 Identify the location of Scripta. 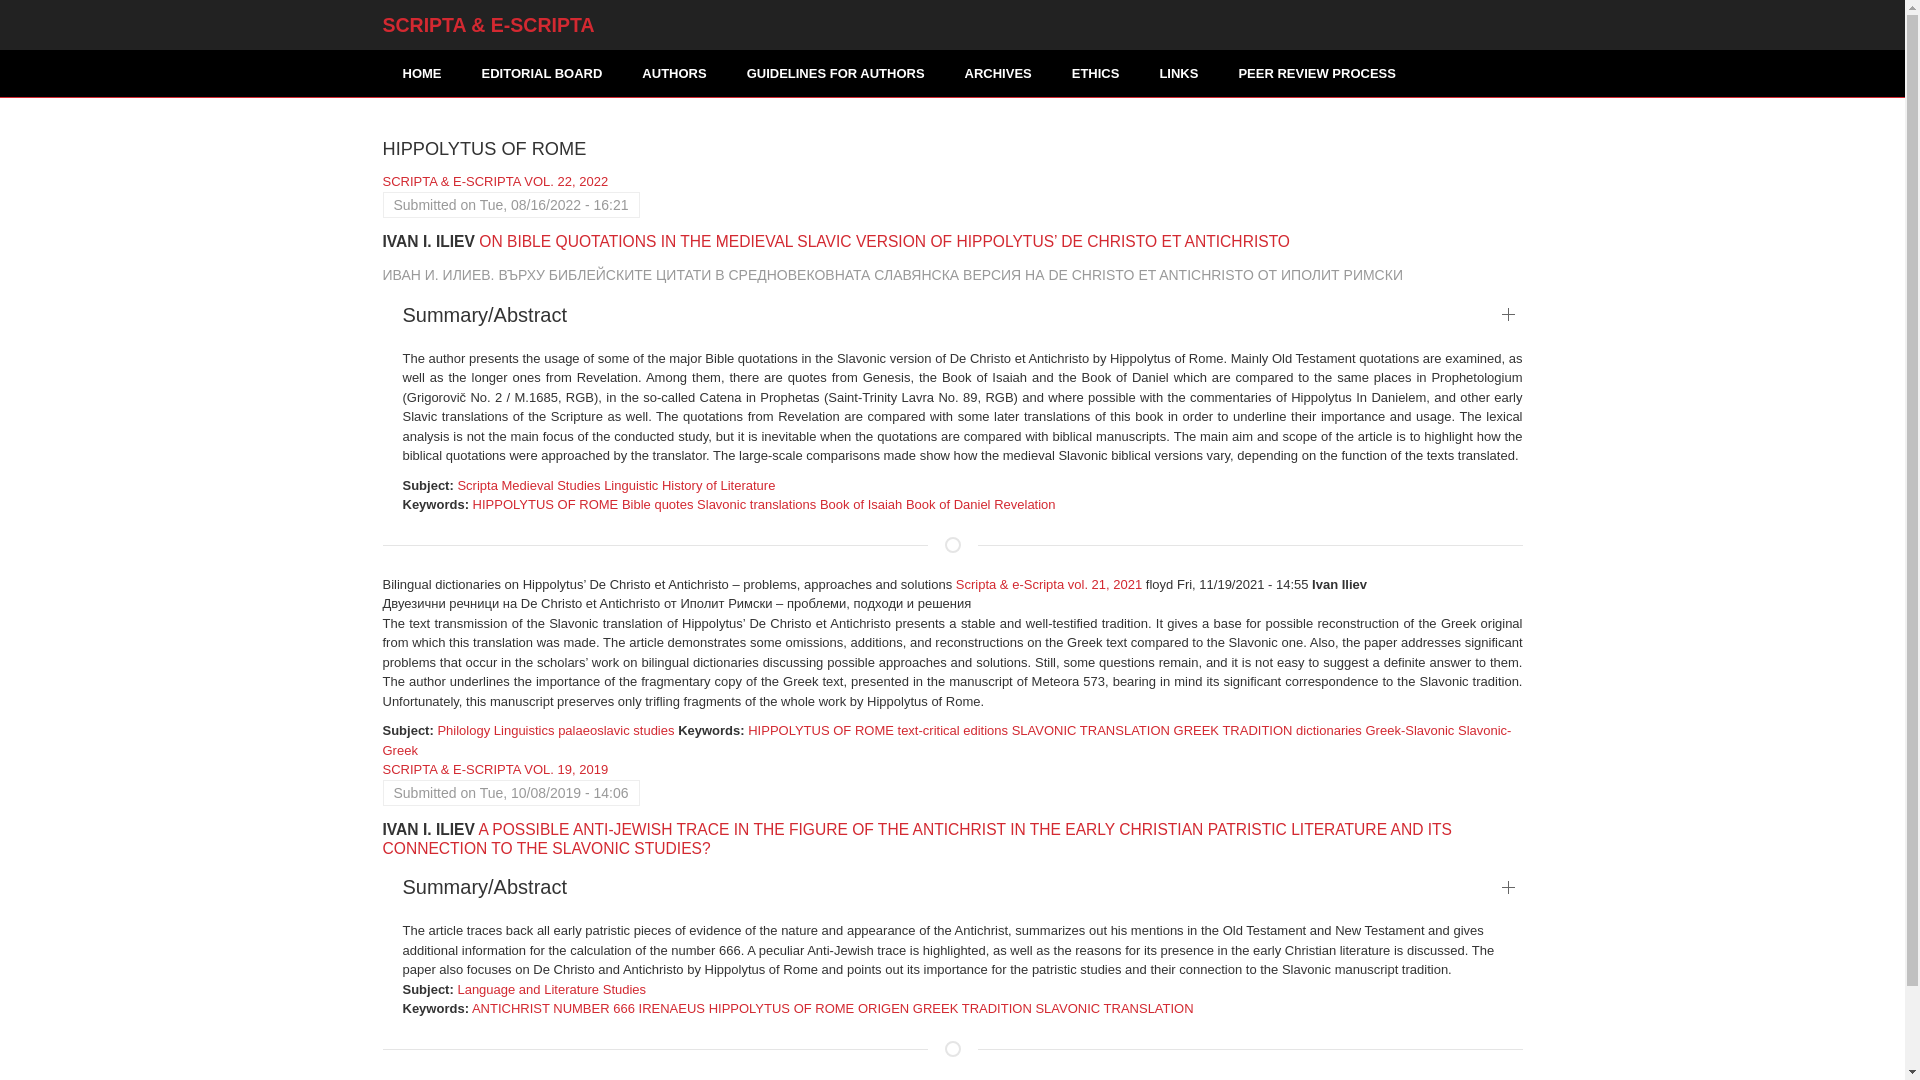
(476, 485).